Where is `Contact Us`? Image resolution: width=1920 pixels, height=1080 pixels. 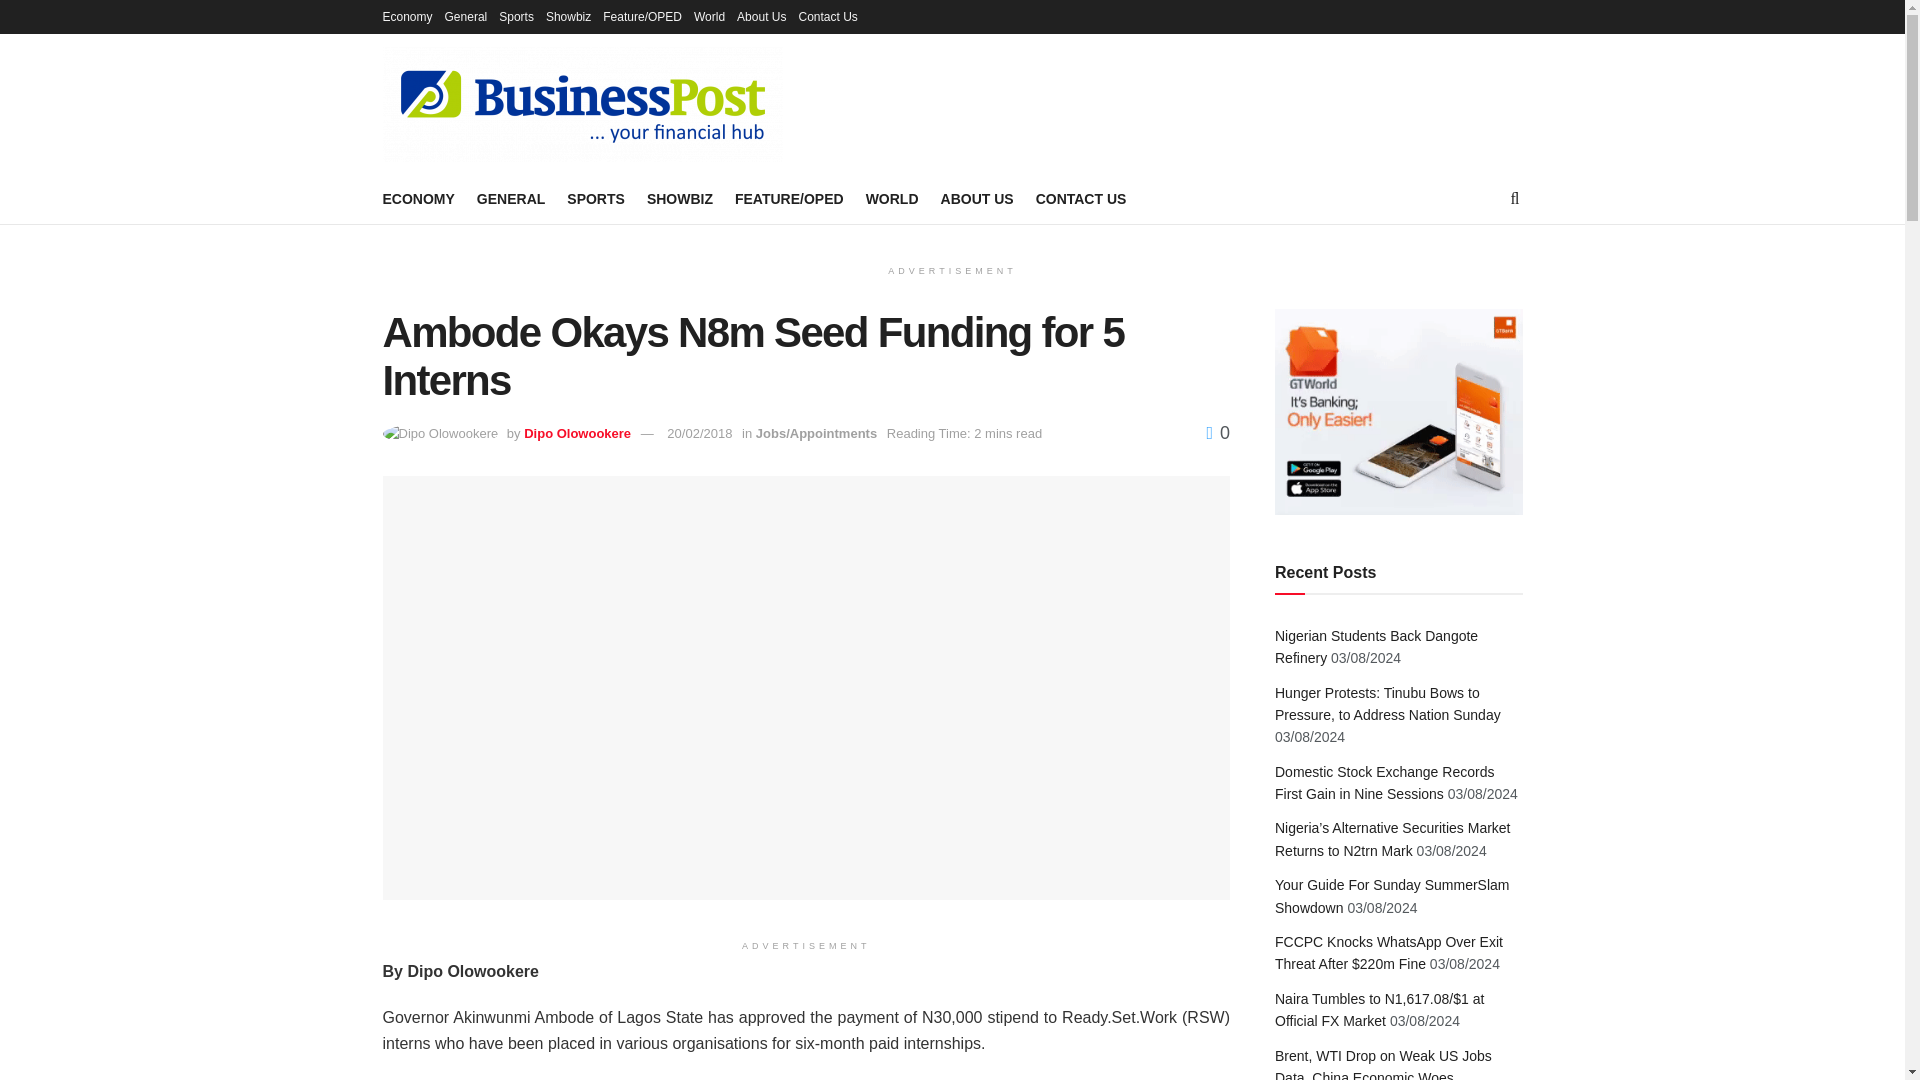 Contact Us is located at coordinates (827, 16).